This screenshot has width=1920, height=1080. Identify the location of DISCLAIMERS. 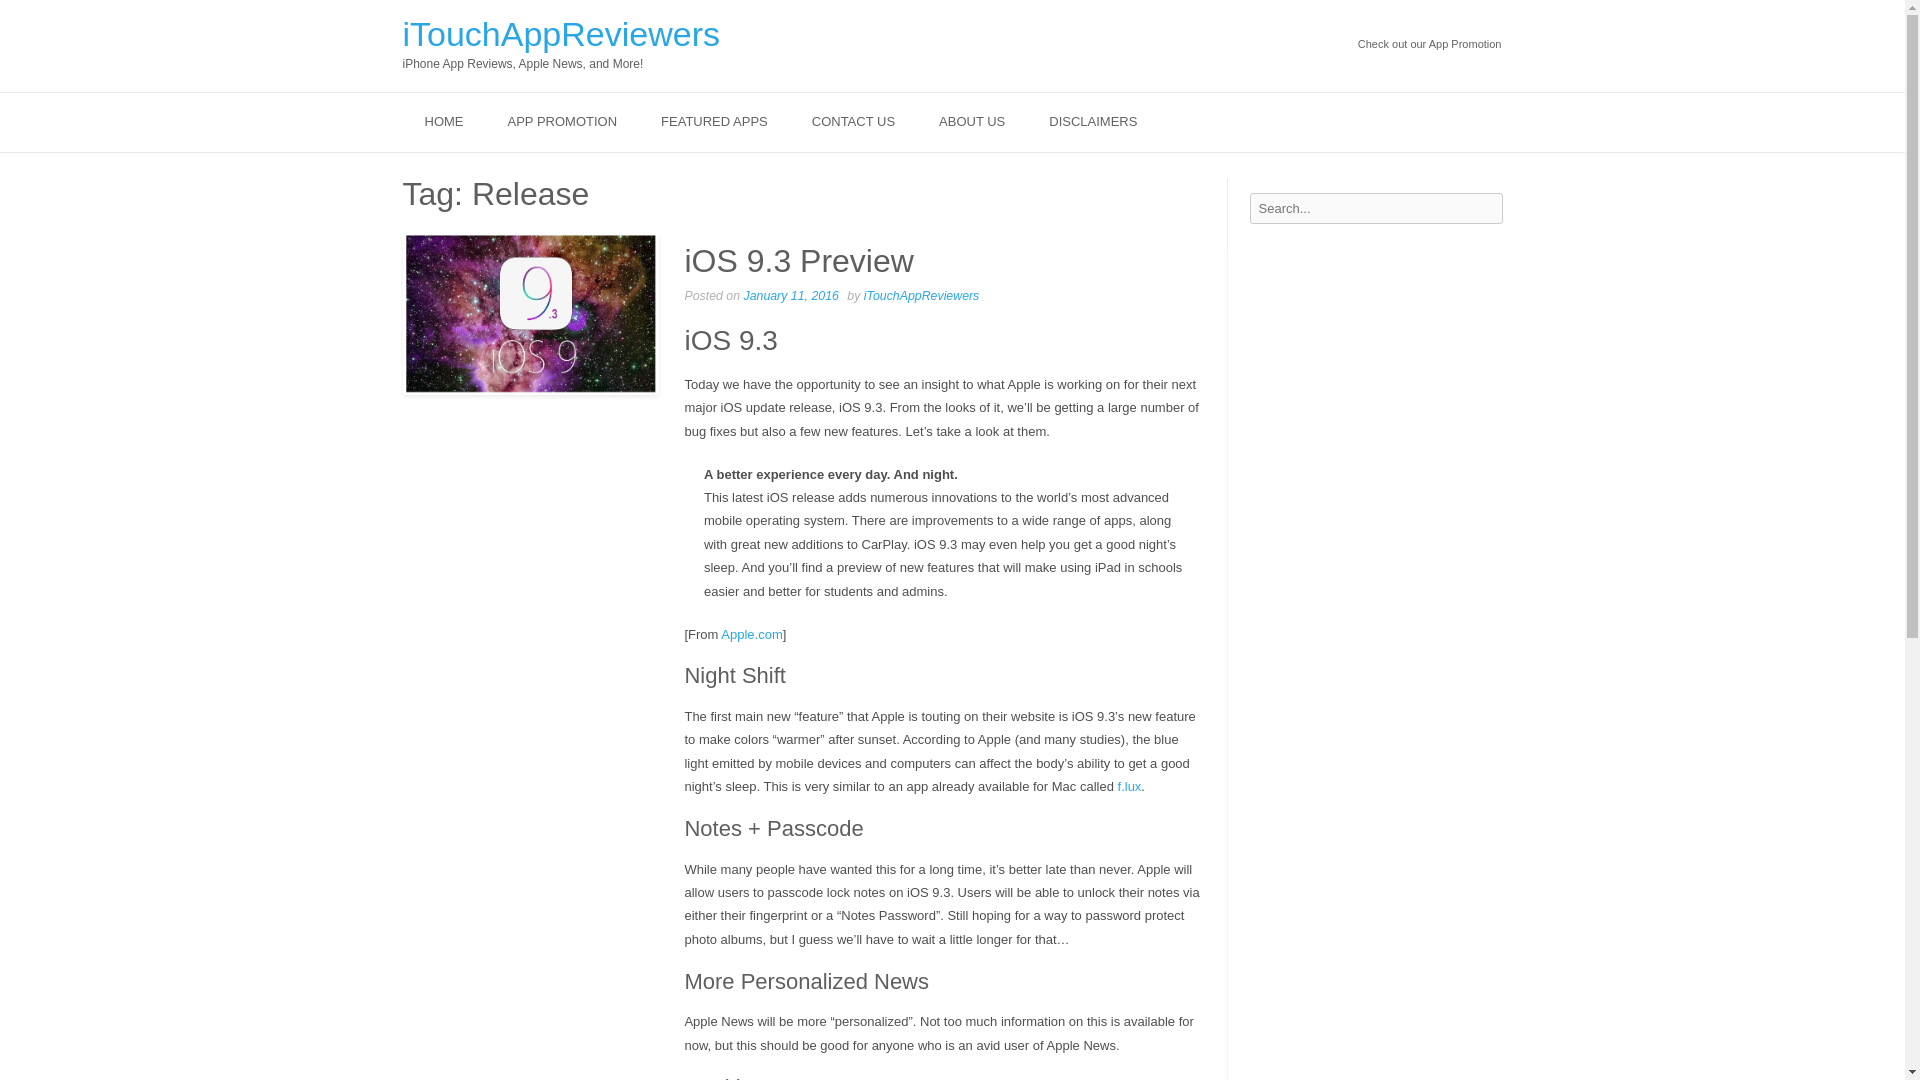
(1093, 122).